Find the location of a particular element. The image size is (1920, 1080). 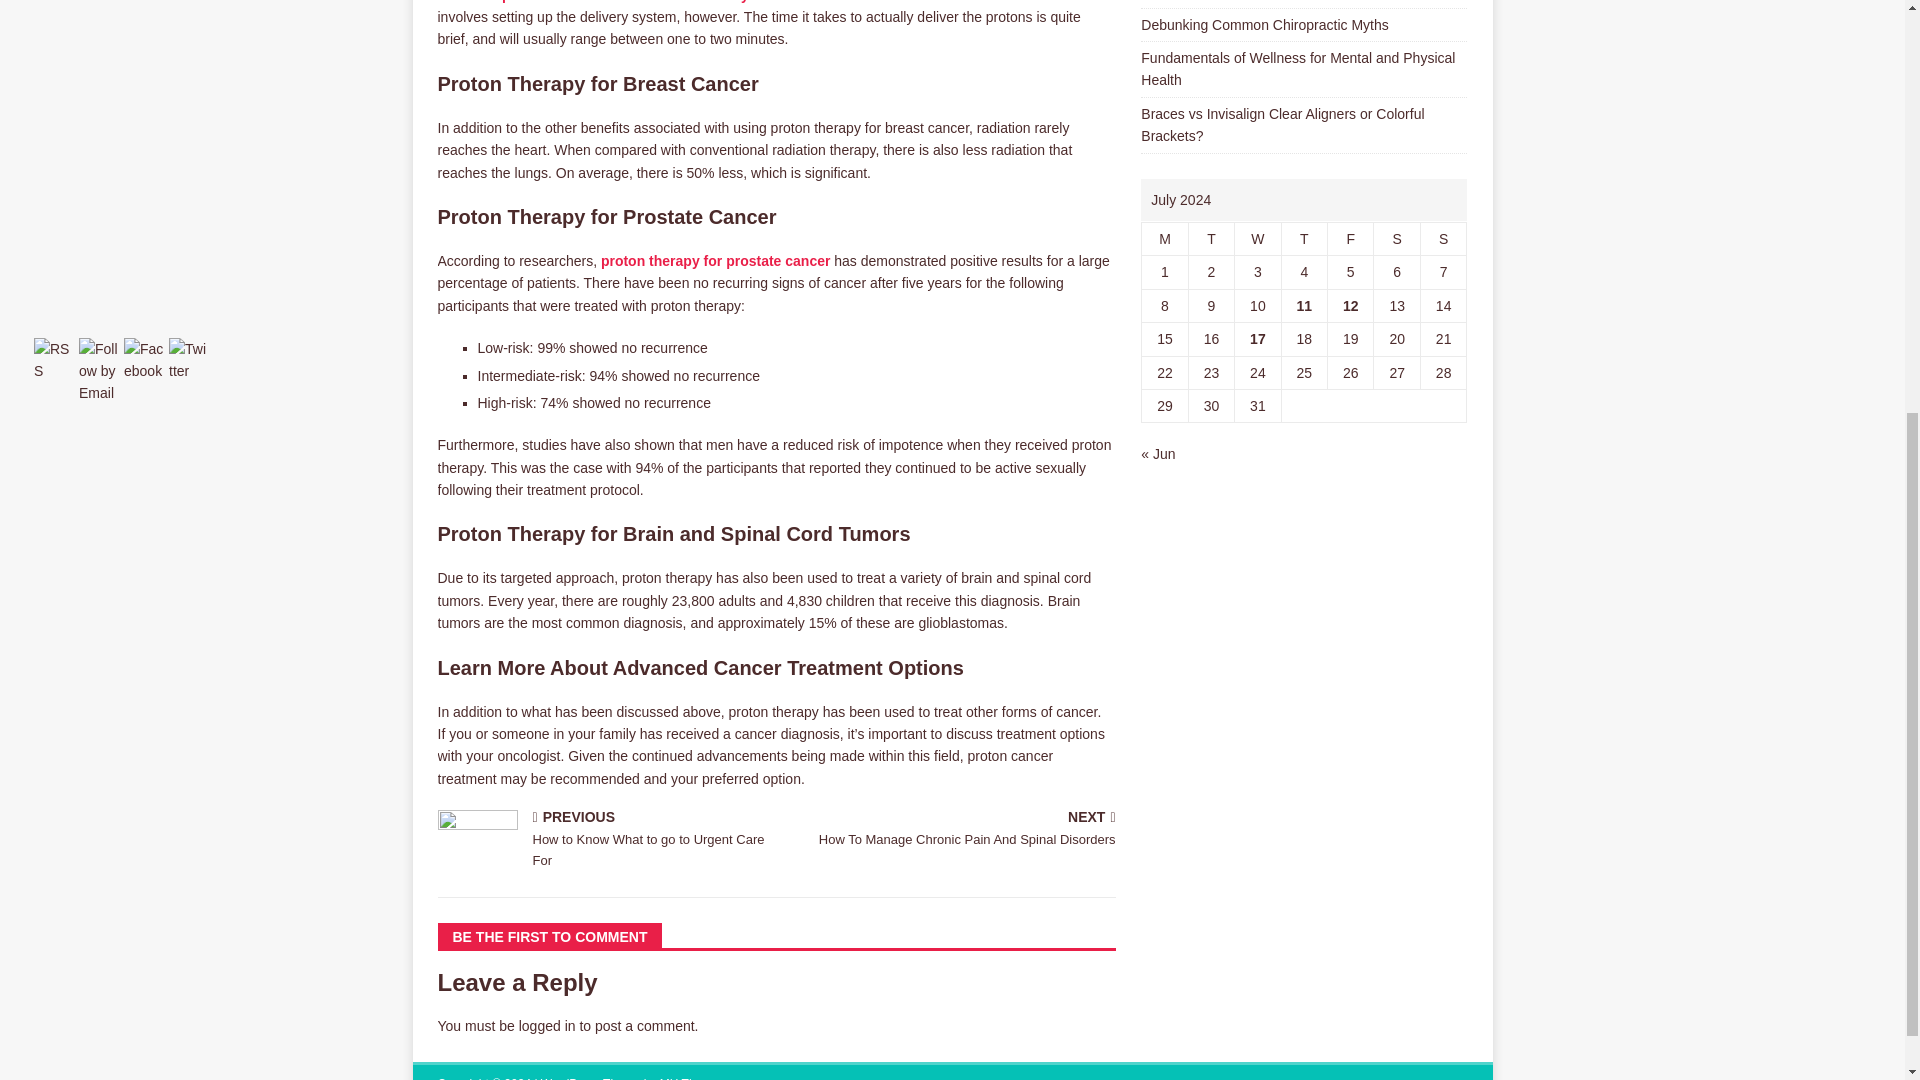

12 is located at coordinates (1350, 306).